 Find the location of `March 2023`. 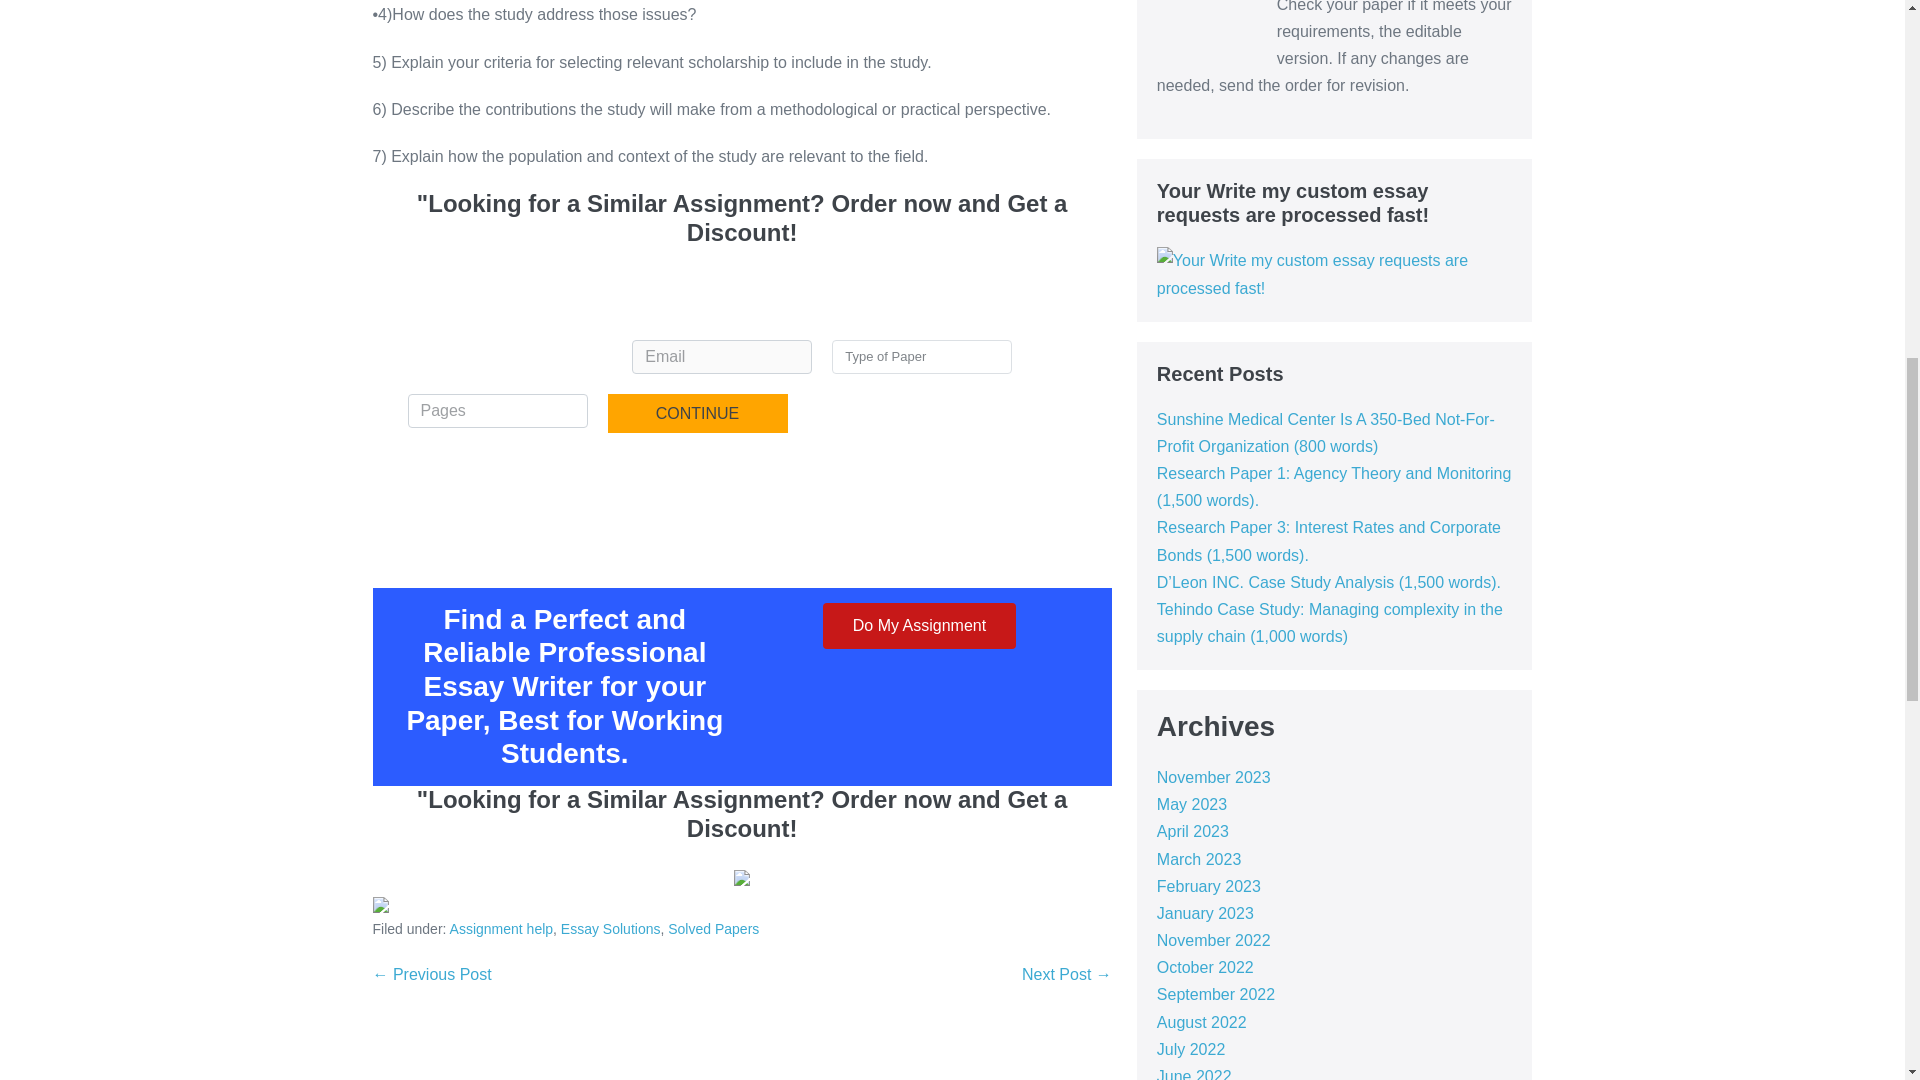

March 2023 is located at coordinates (1200, 860).